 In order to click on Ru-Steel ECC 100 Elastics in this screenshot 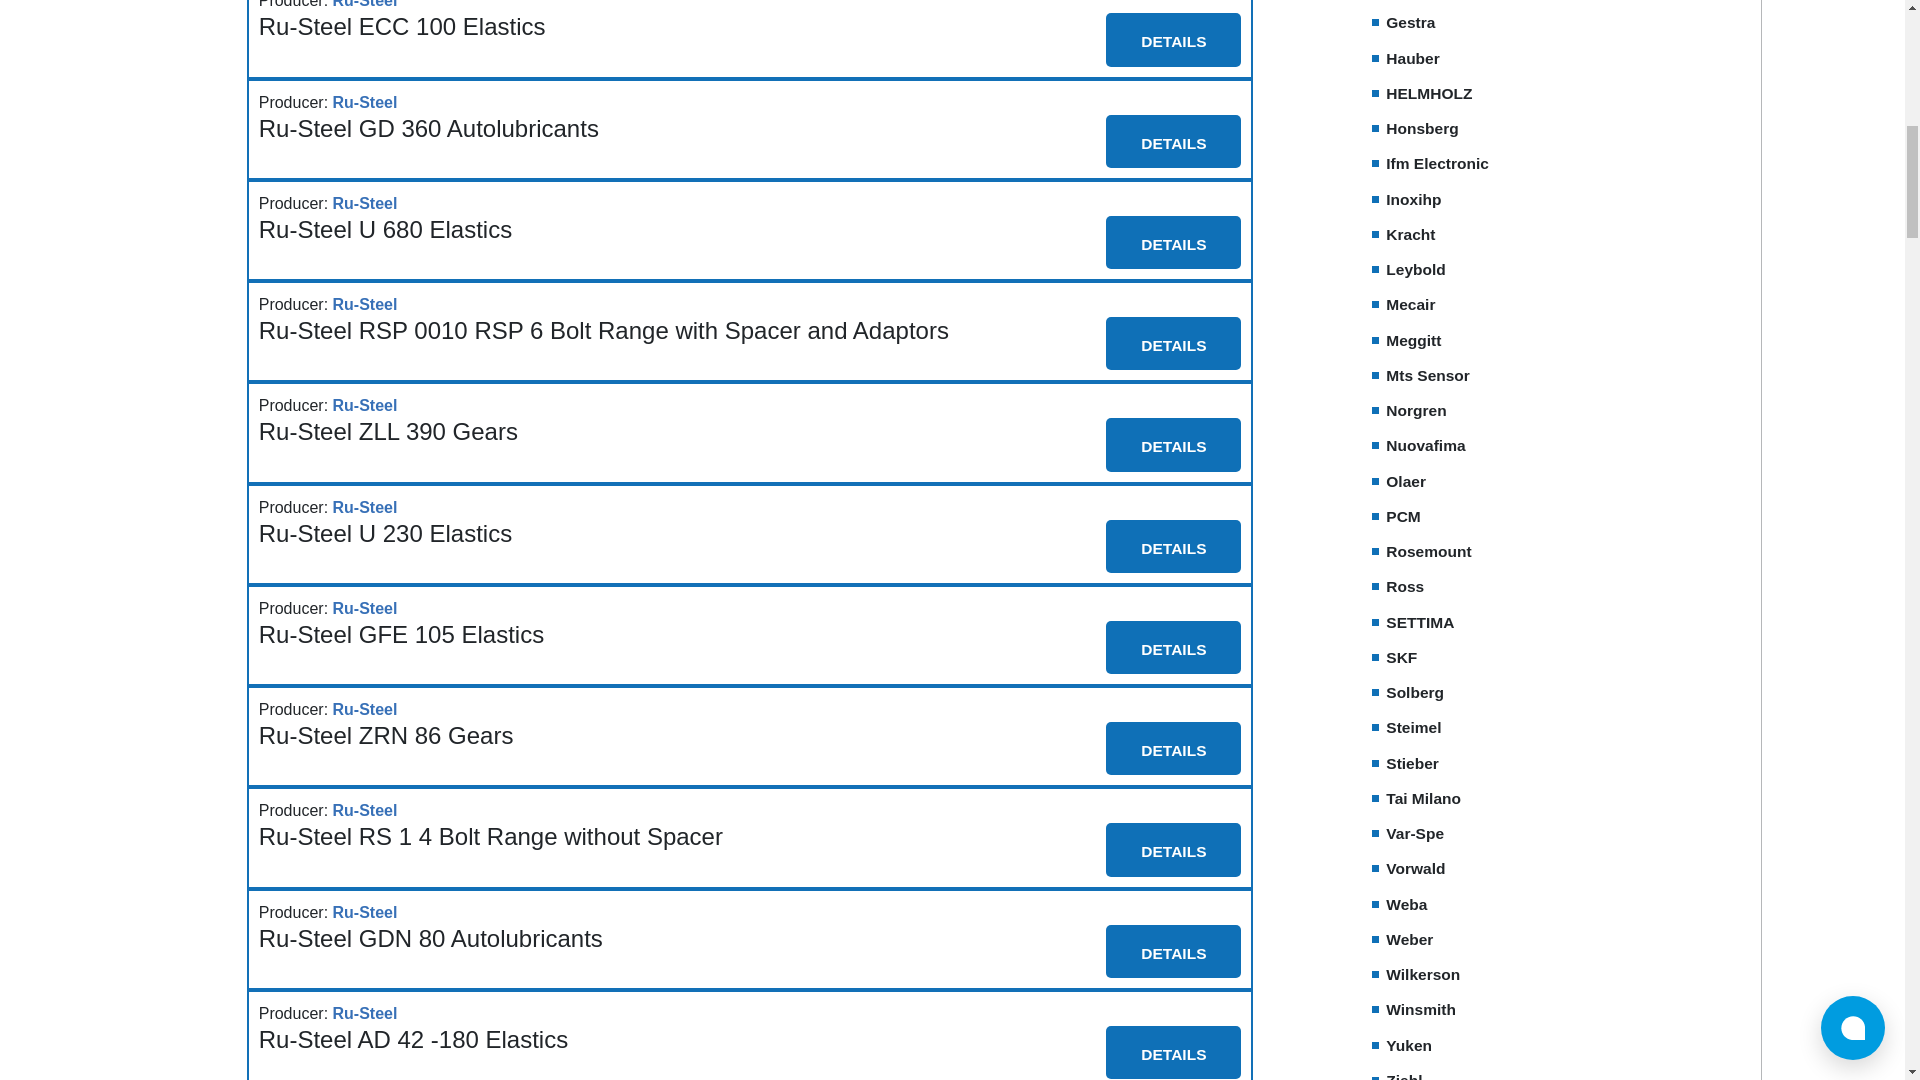, I will do `click(402, 26)`.